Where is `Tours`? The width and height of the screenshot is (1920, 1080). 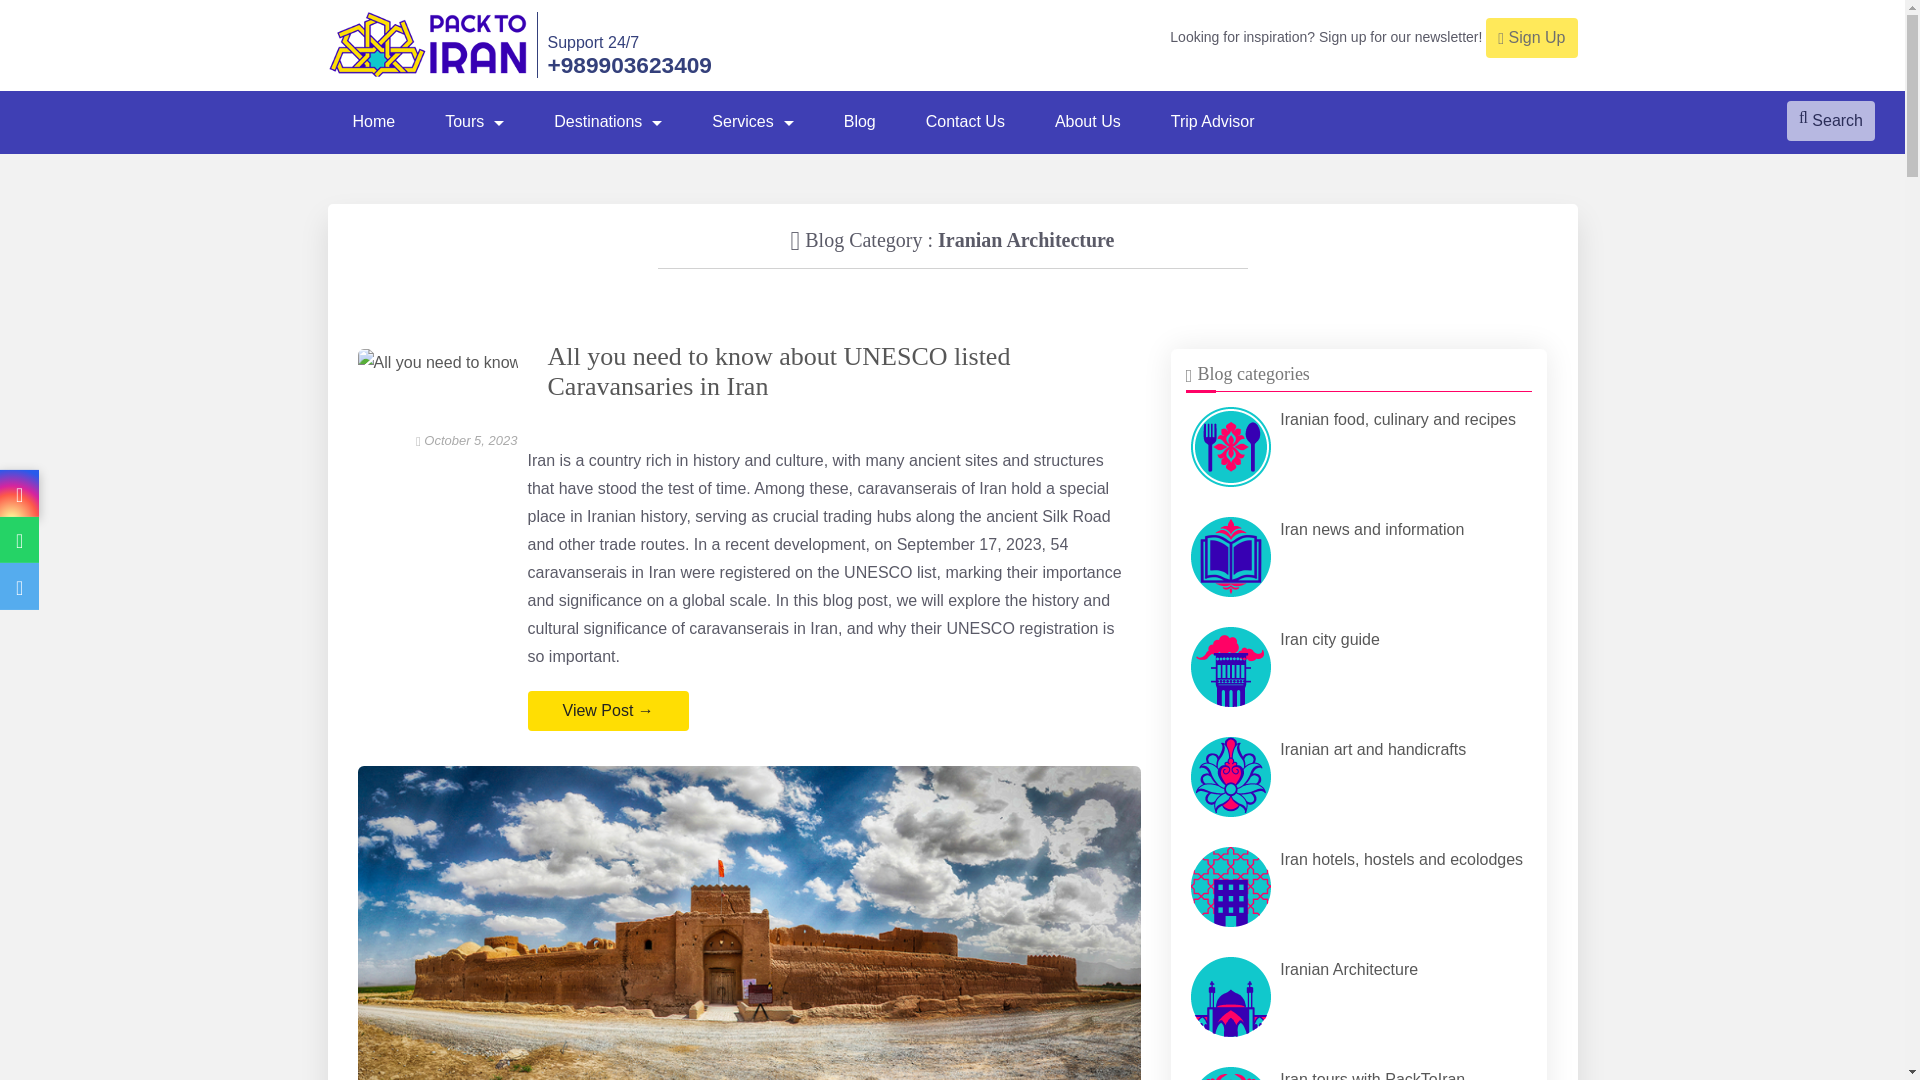 Tours is located at coordinates (474, 122).